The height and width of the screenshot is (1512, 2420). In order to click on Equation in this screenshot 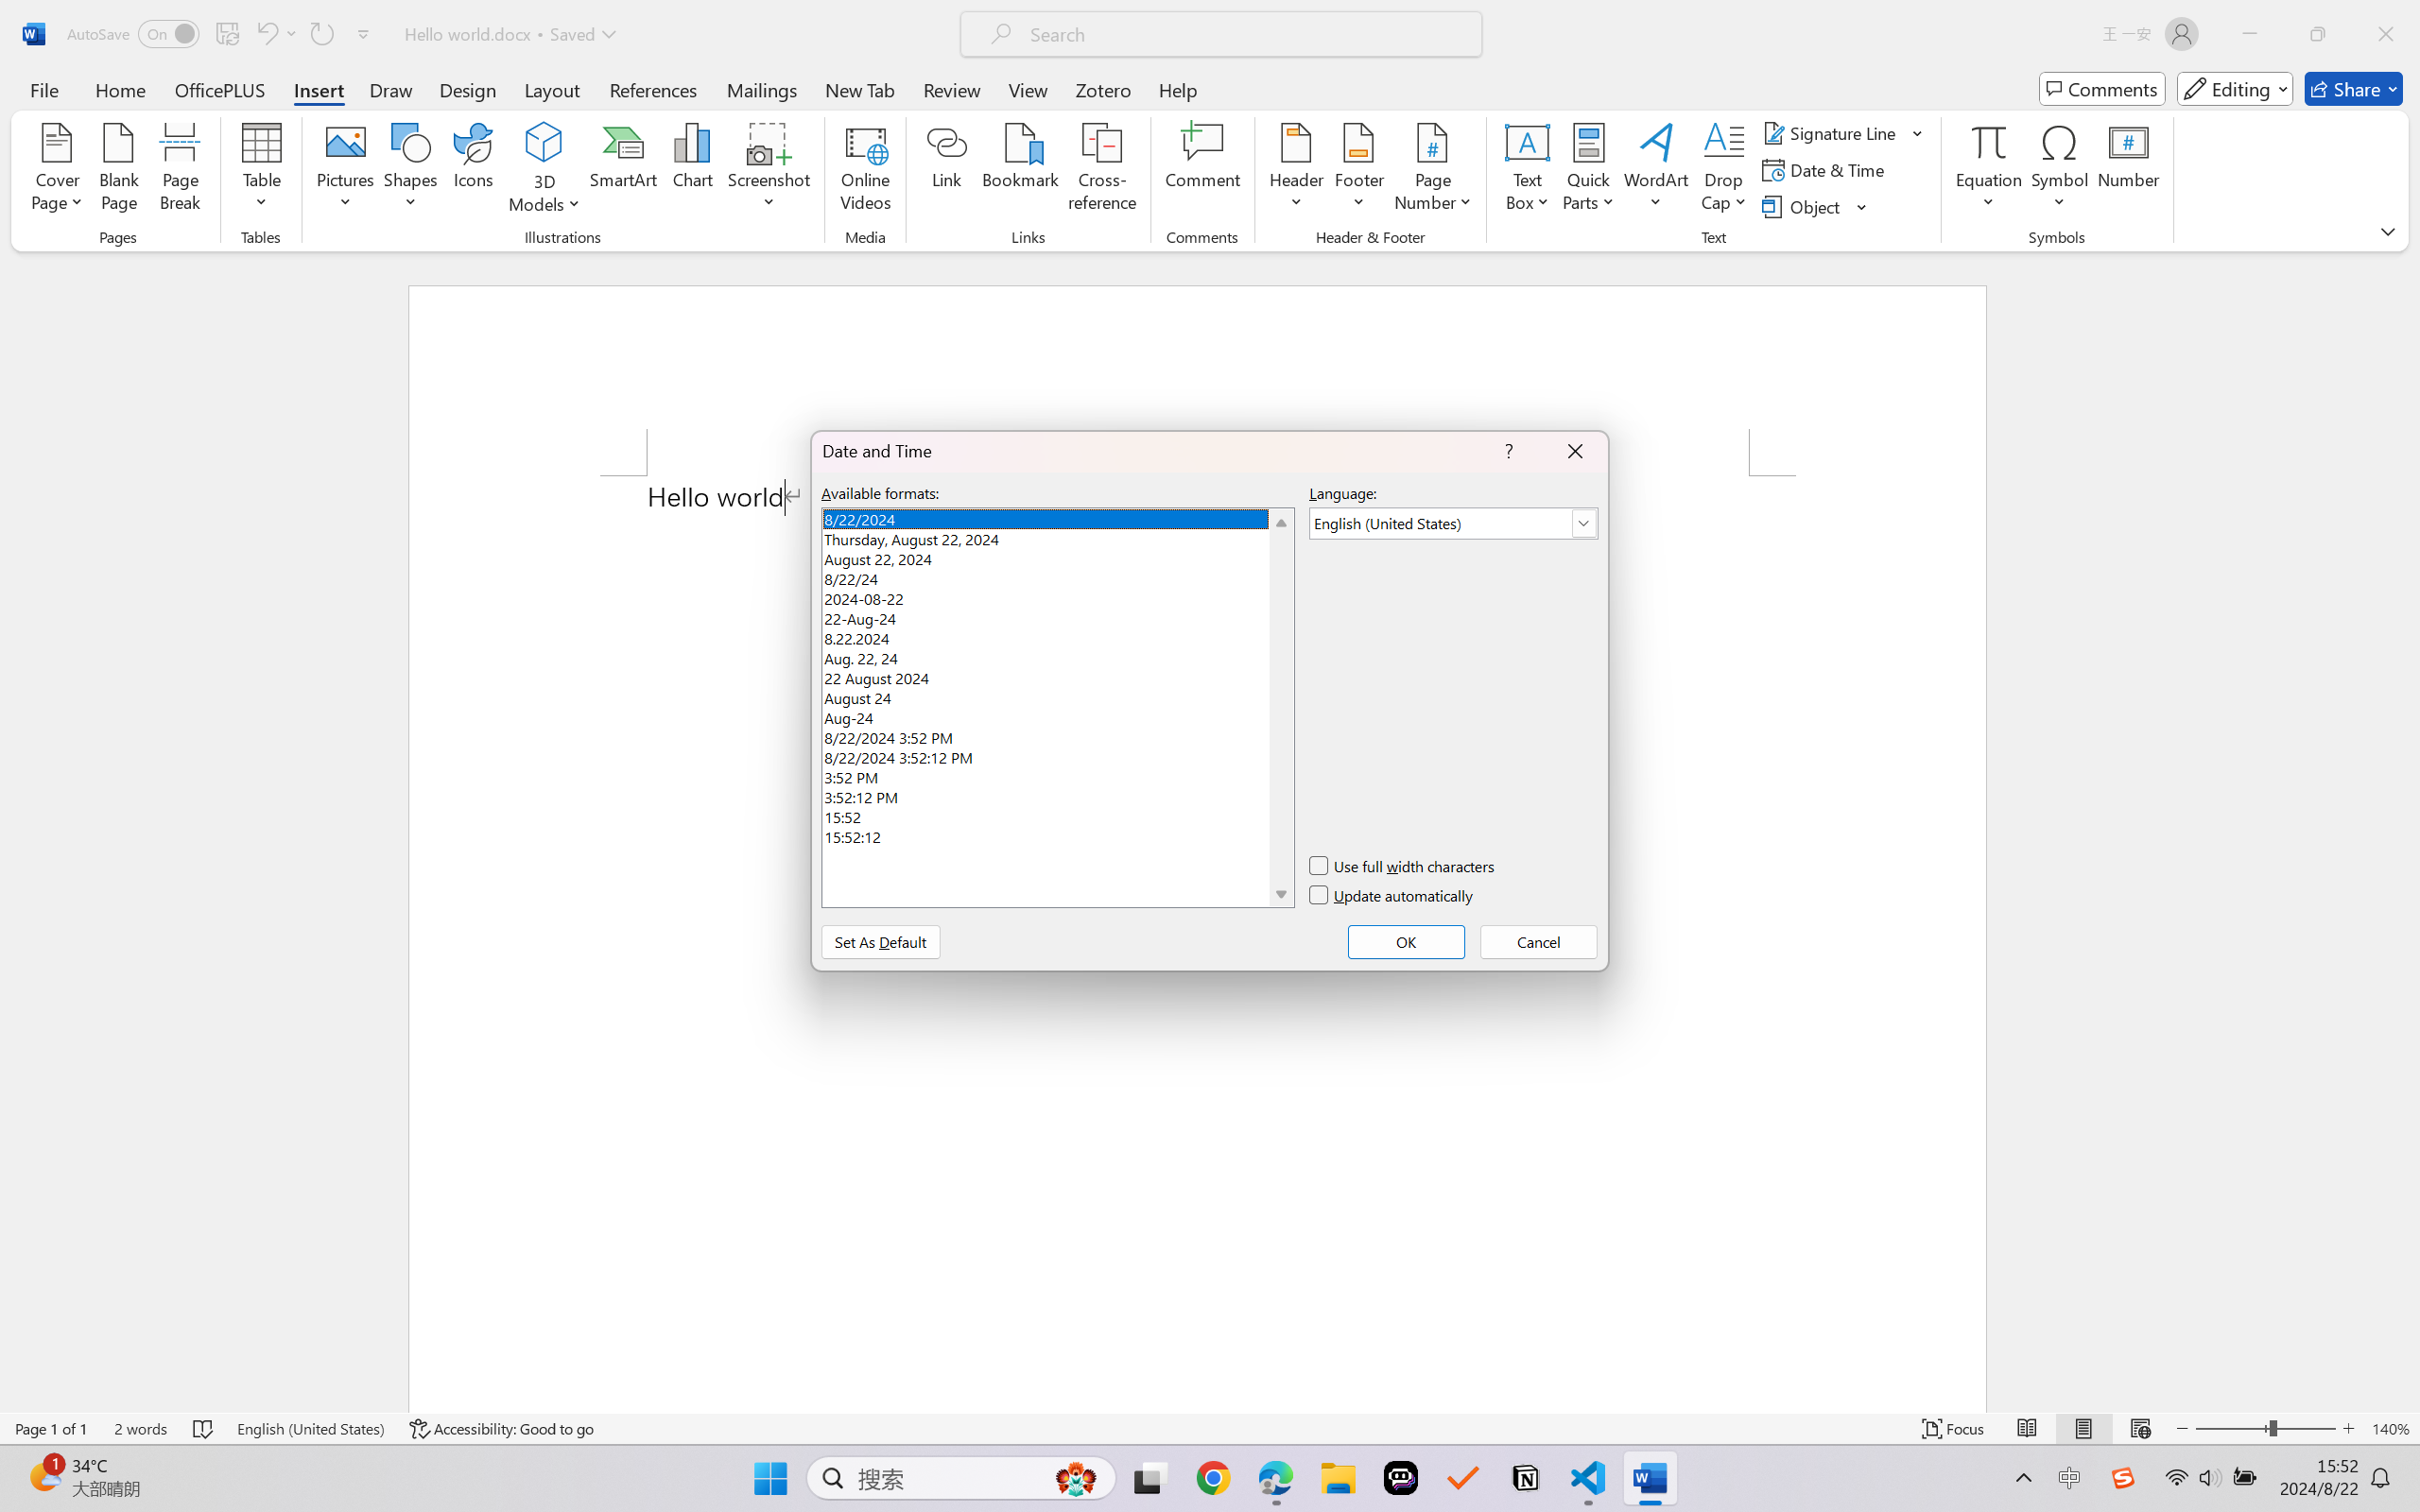, I will do `click(1989, 142)`.